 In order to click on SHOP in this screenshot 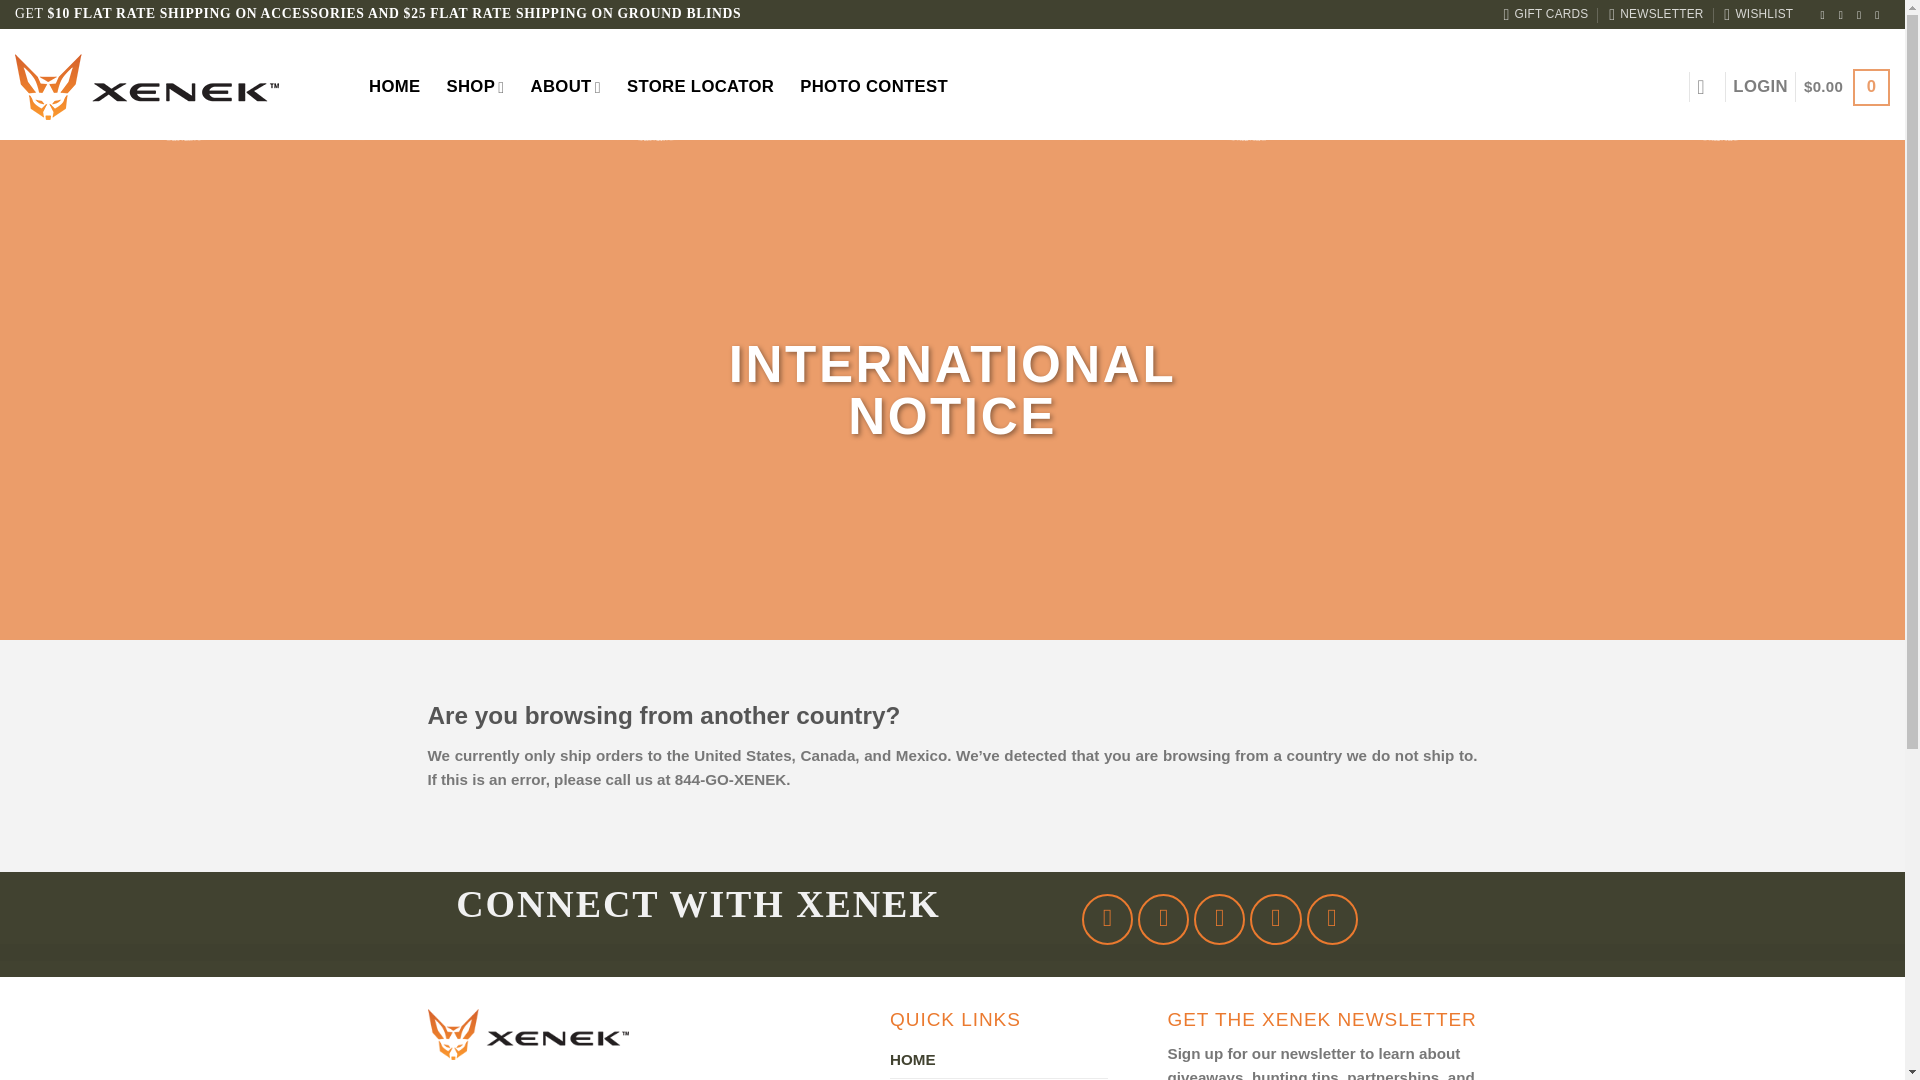, I will do `click(474, 87)`.